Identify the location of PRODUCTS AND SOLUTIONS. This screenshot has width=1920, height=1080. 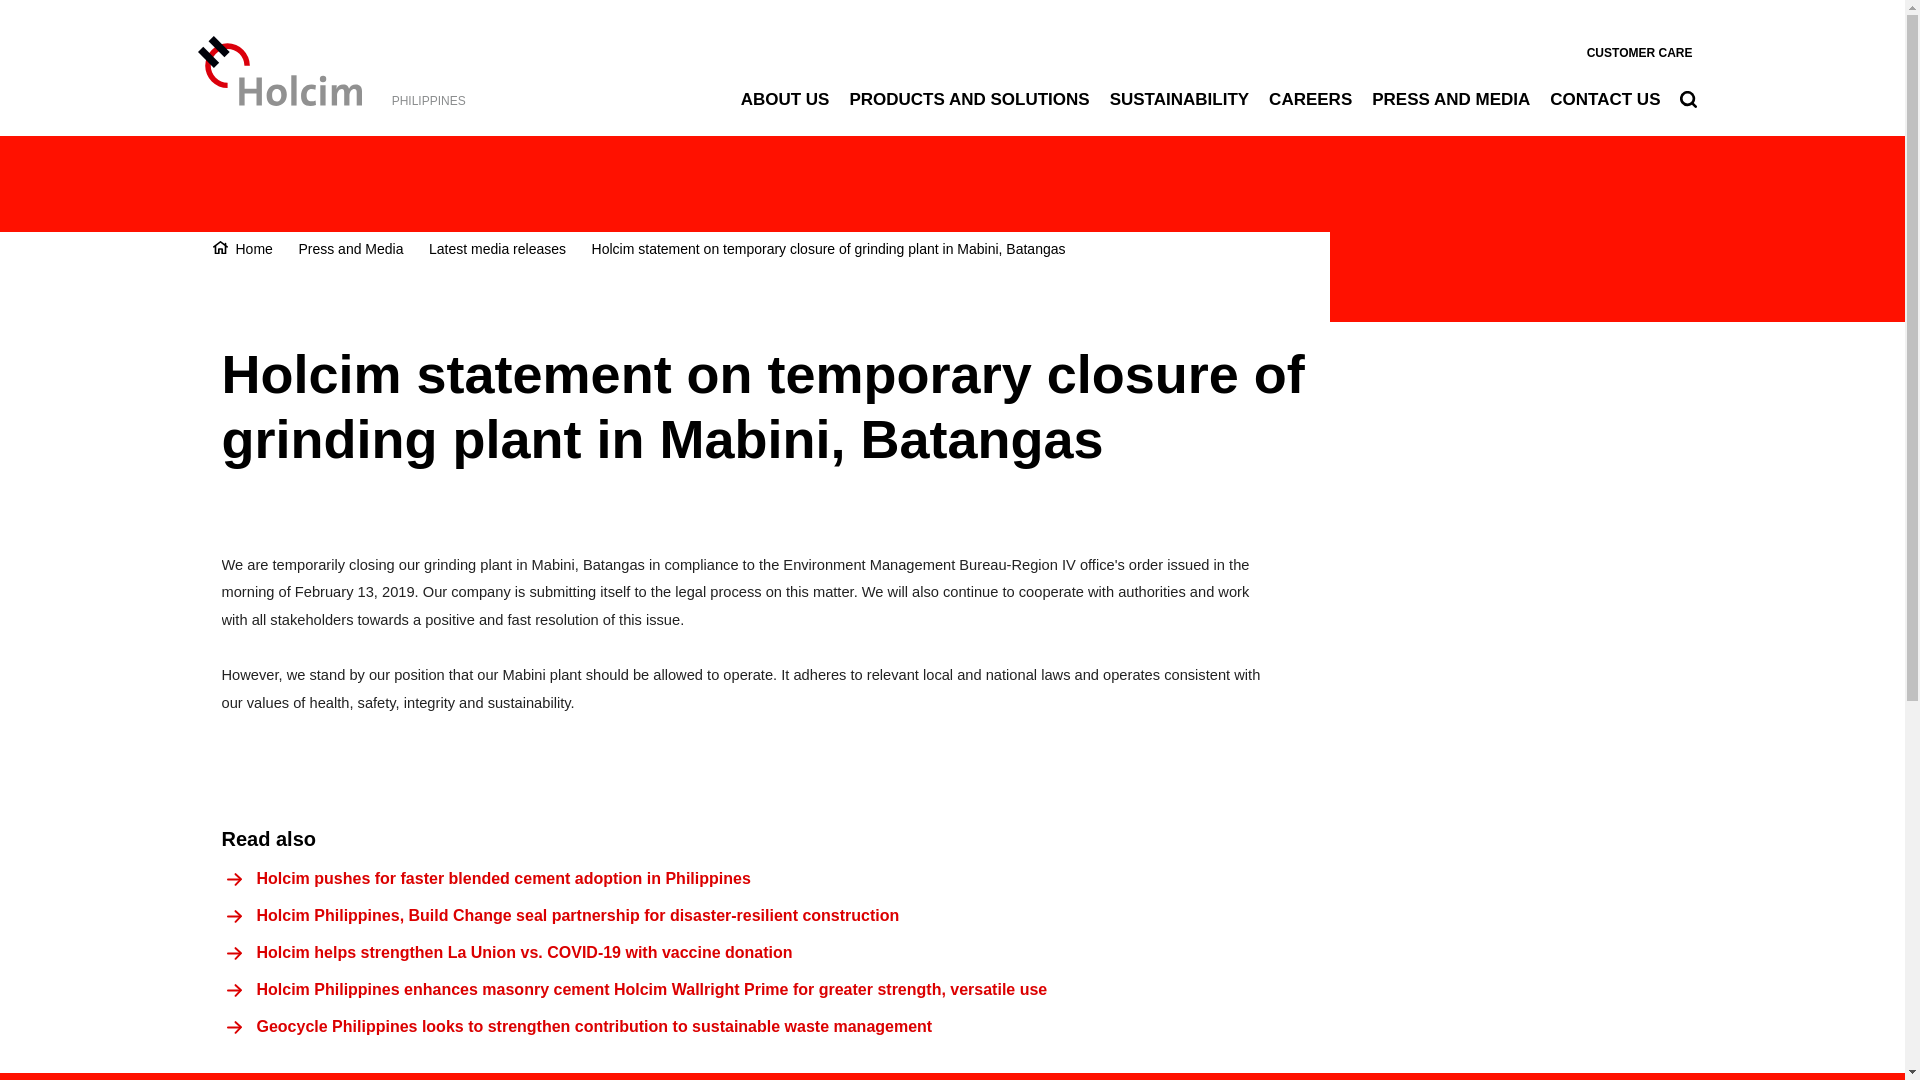
(968, 99).